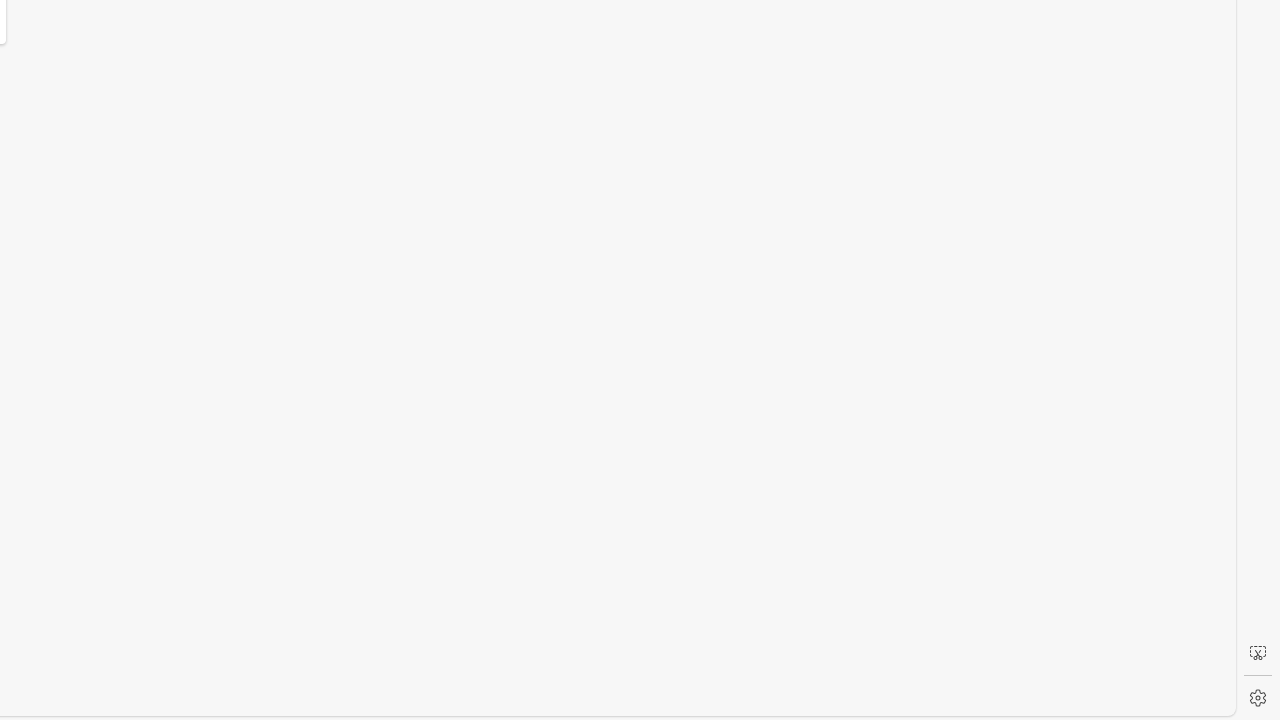 Image resolution: width=1280 pixels, height=720 pixels. I want to click on Settings, so click(1258, 698).